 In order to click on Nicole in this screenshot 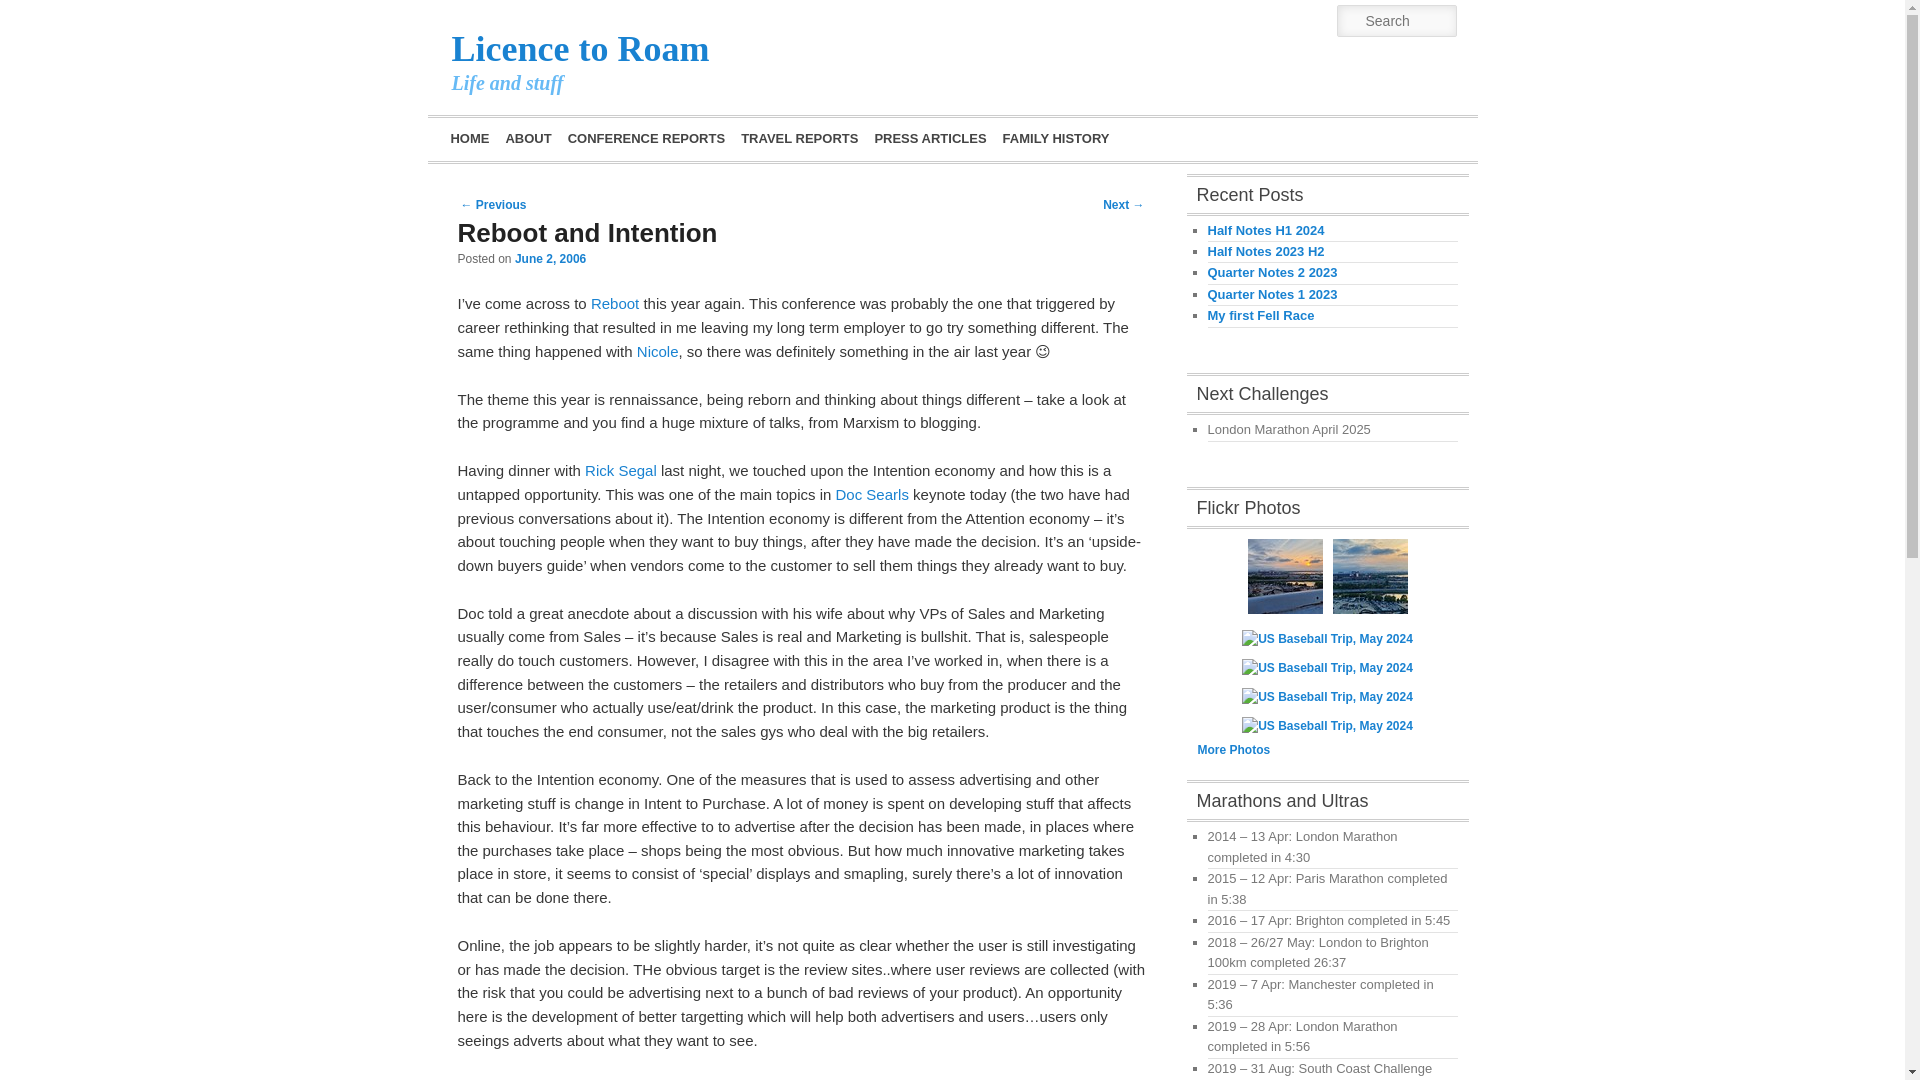, I will do `click(658, 351)`.